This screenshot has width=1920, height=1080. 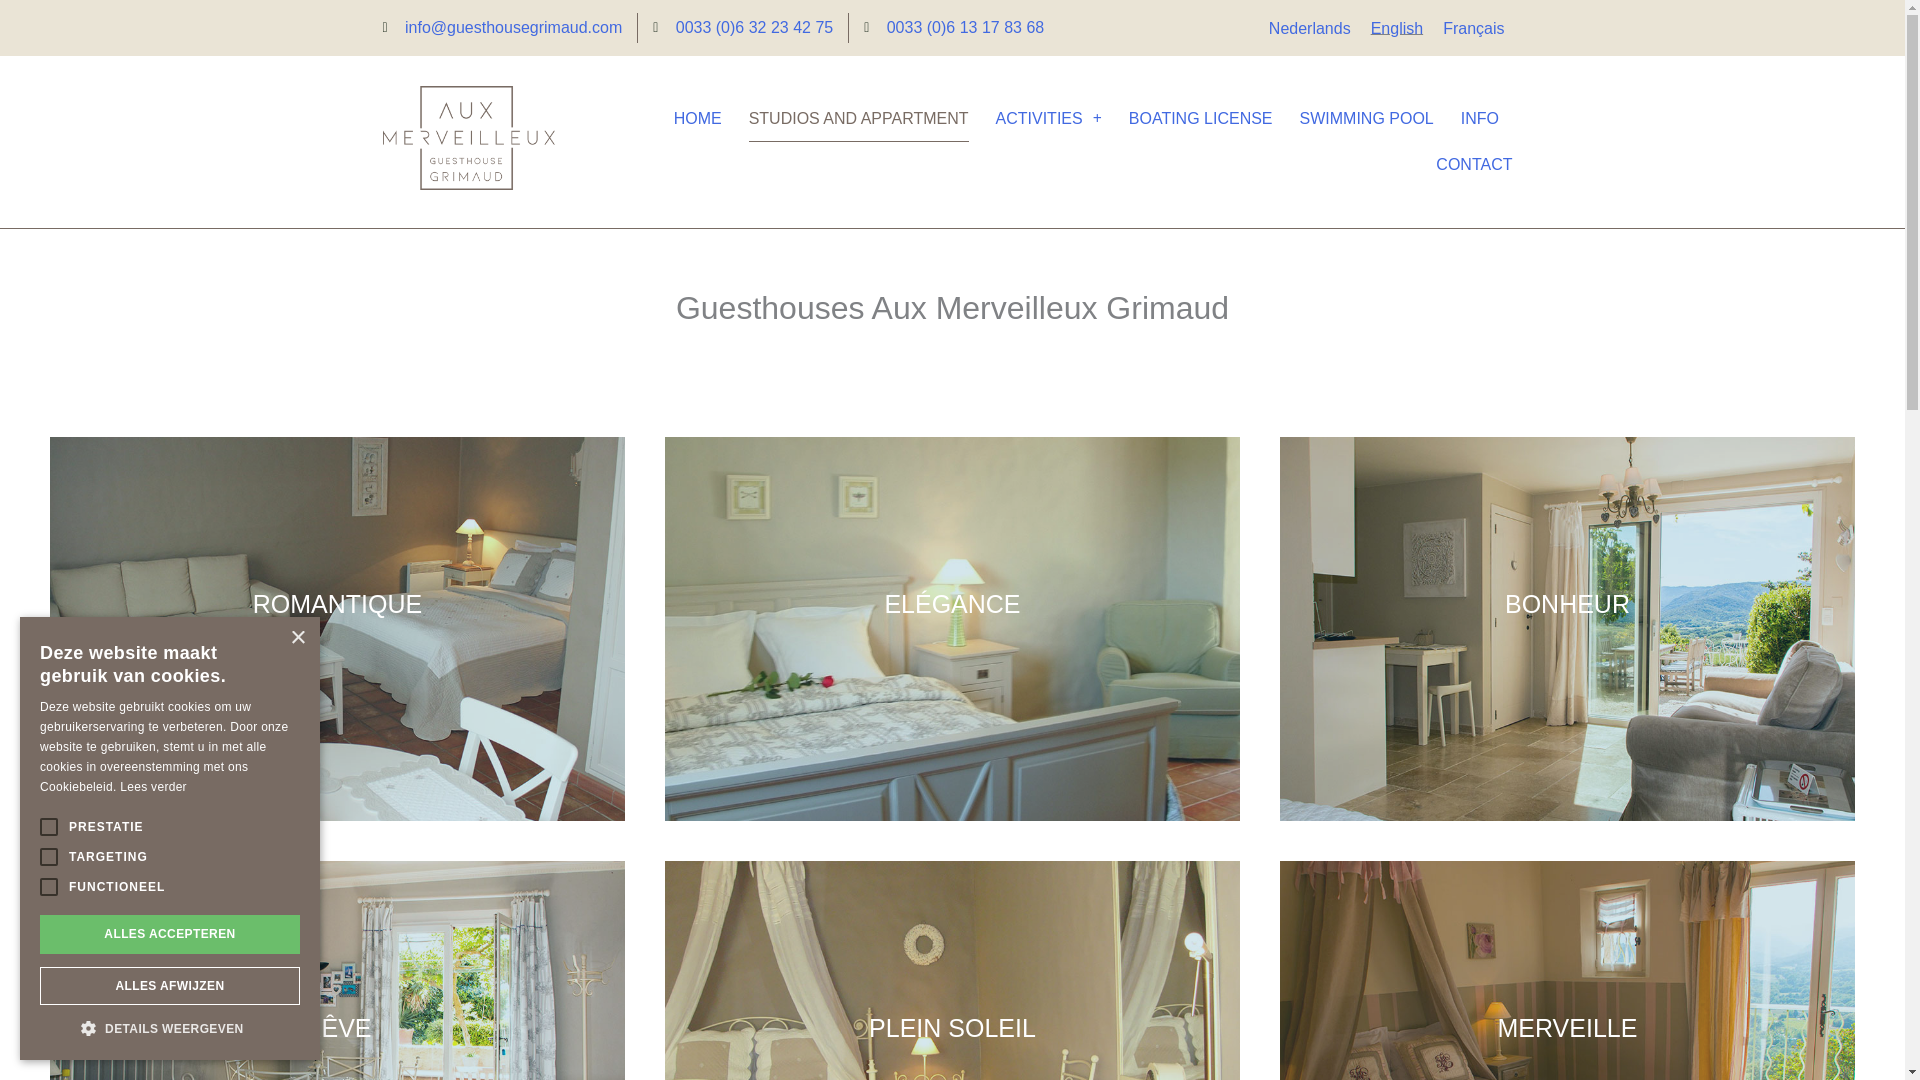 What do you see at coordinates (1310, 29) in the screenshot?
I see `Nederlands` at bounding box center [1310, 29].